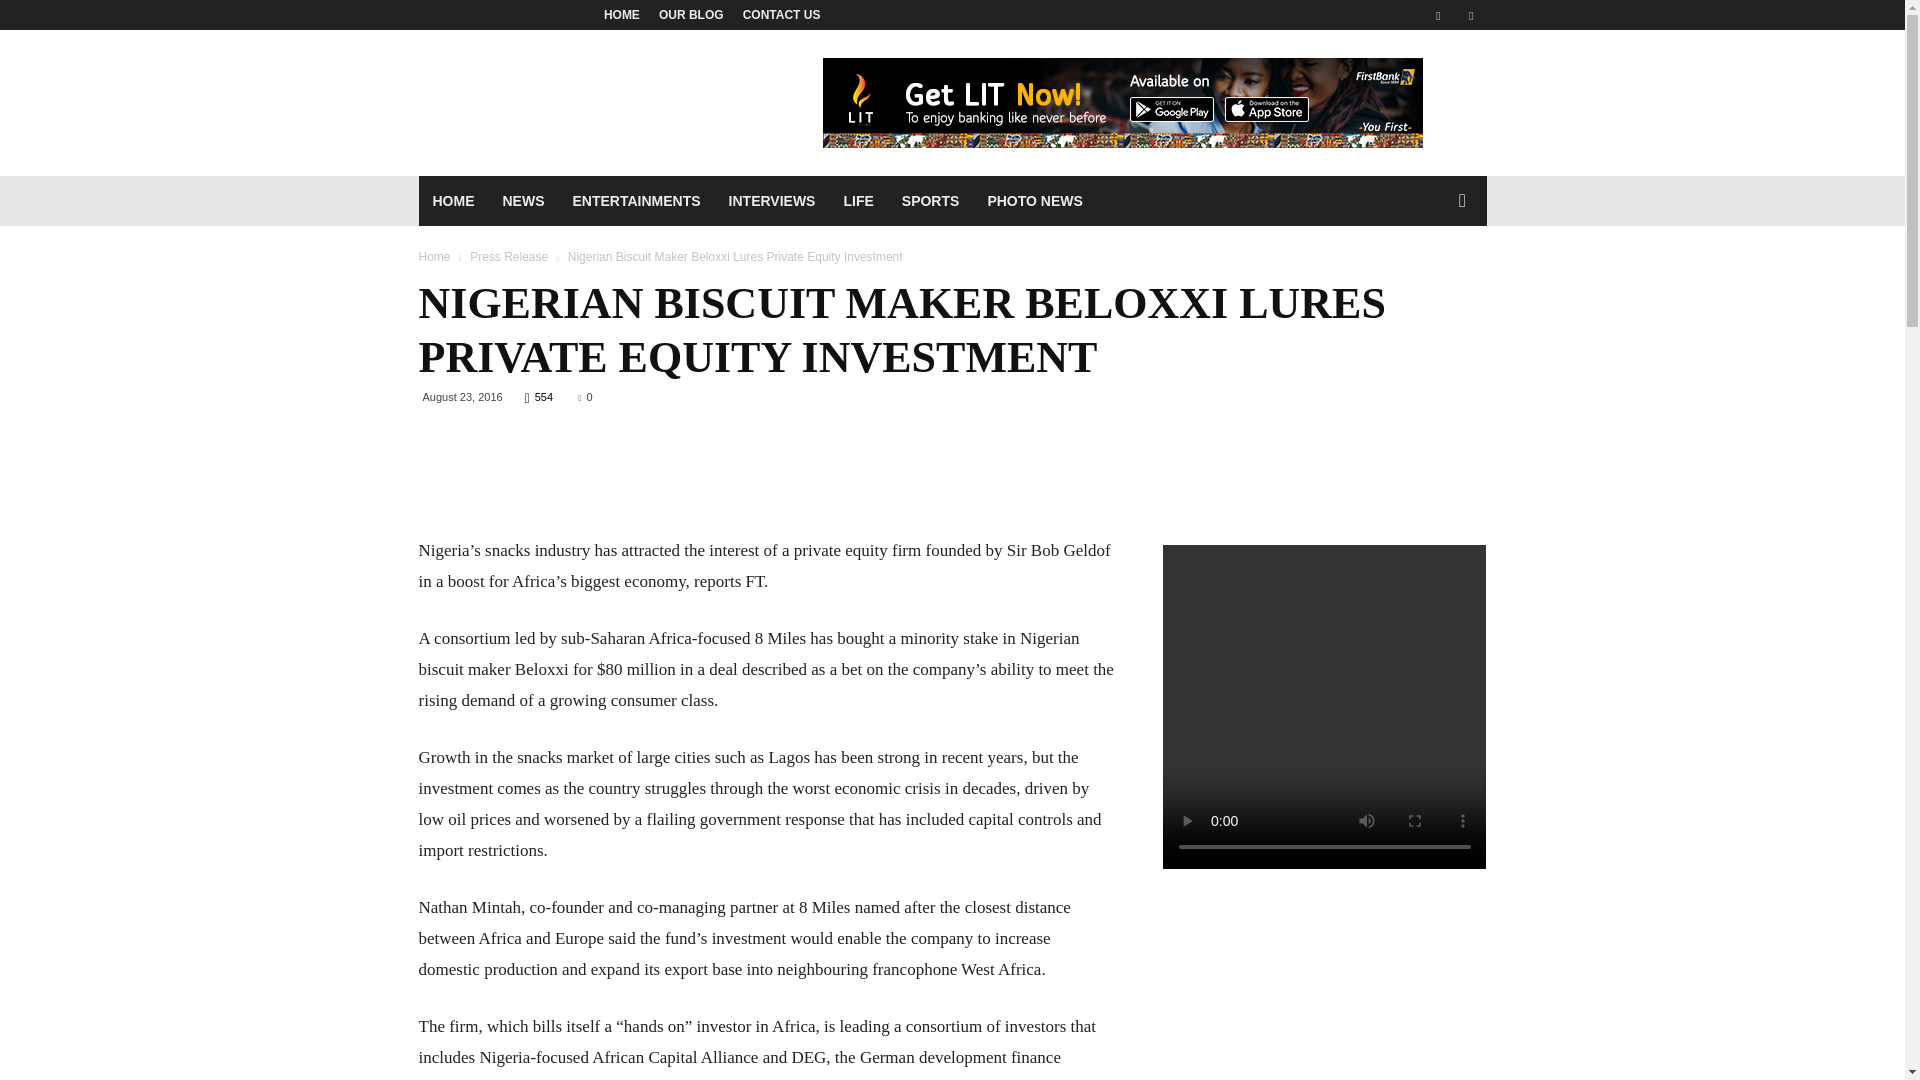  I want to click on Twitter, so click(1470, 15).